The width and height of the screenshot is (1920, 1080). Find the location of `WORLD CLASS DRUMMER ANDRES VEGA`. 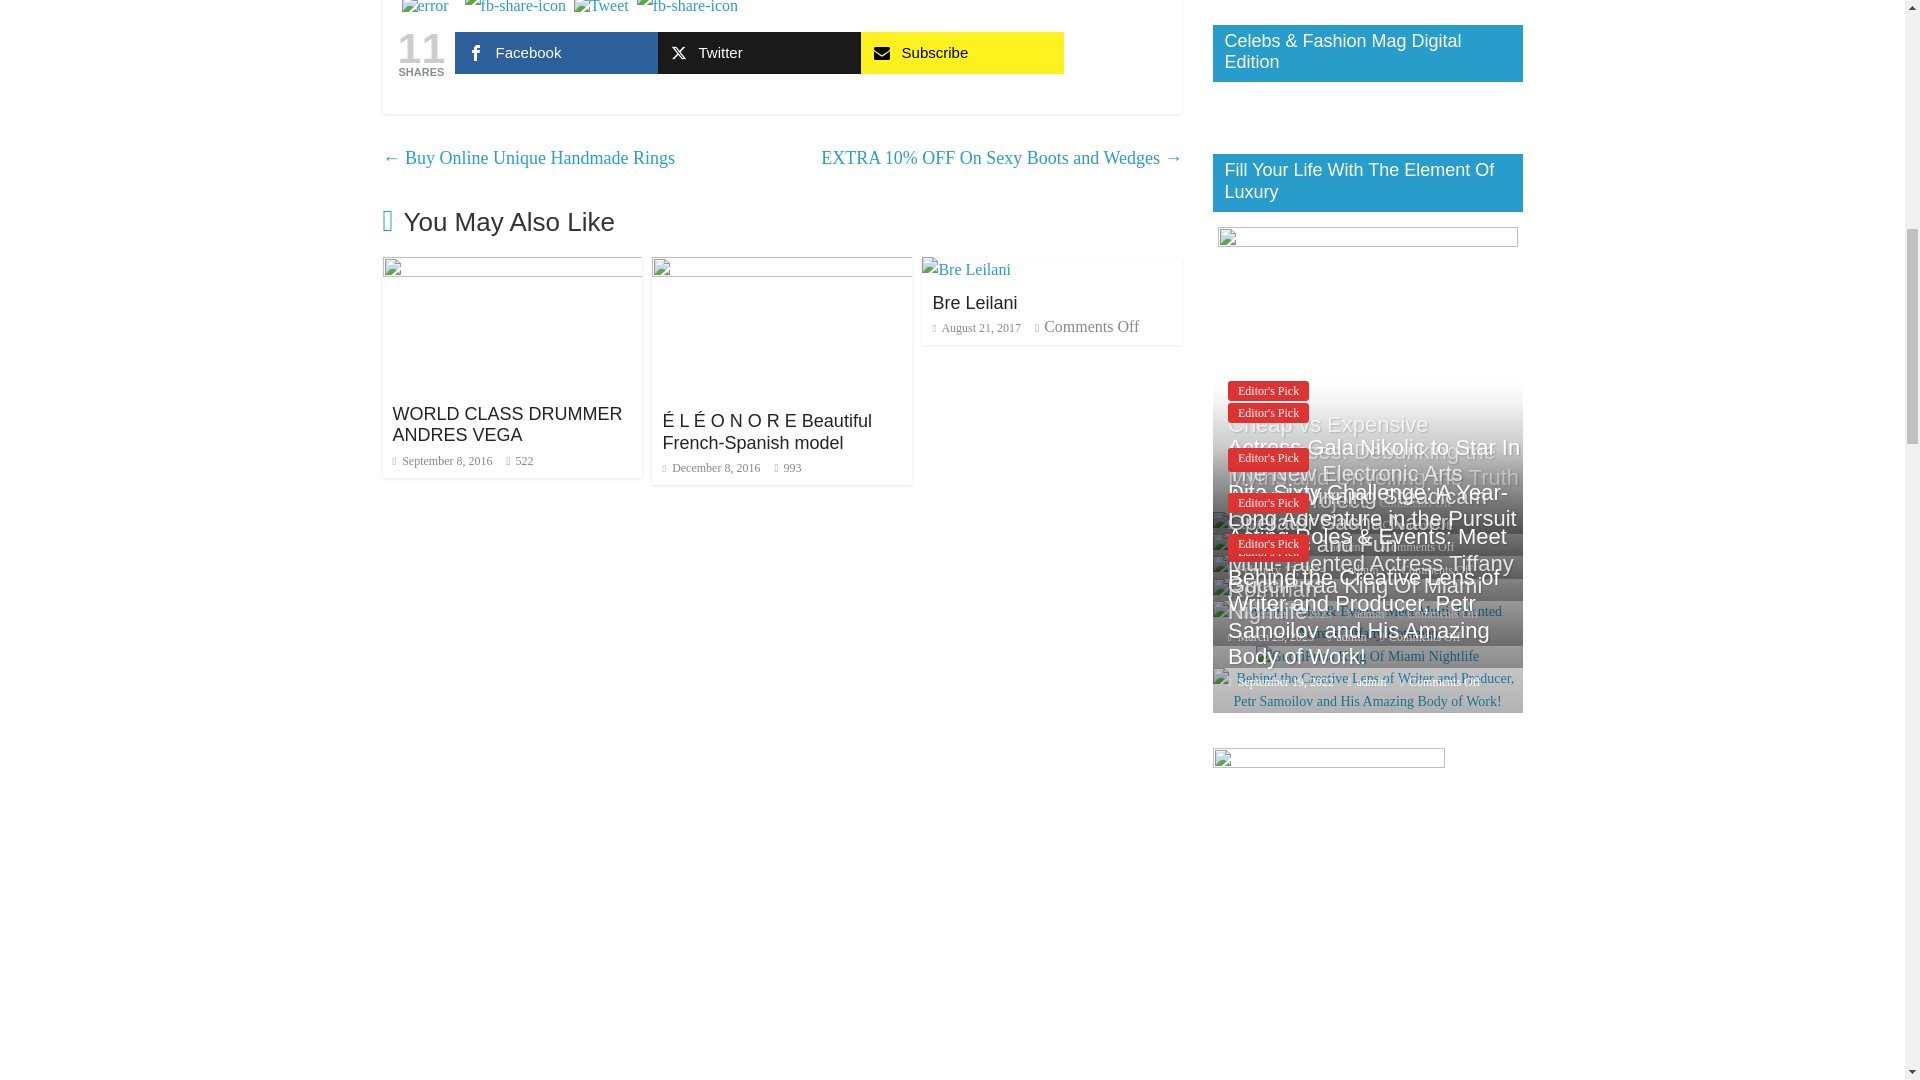

WORLD CLASS DRUMMER ANDRES VEGA is located at coordinates (506, 424).